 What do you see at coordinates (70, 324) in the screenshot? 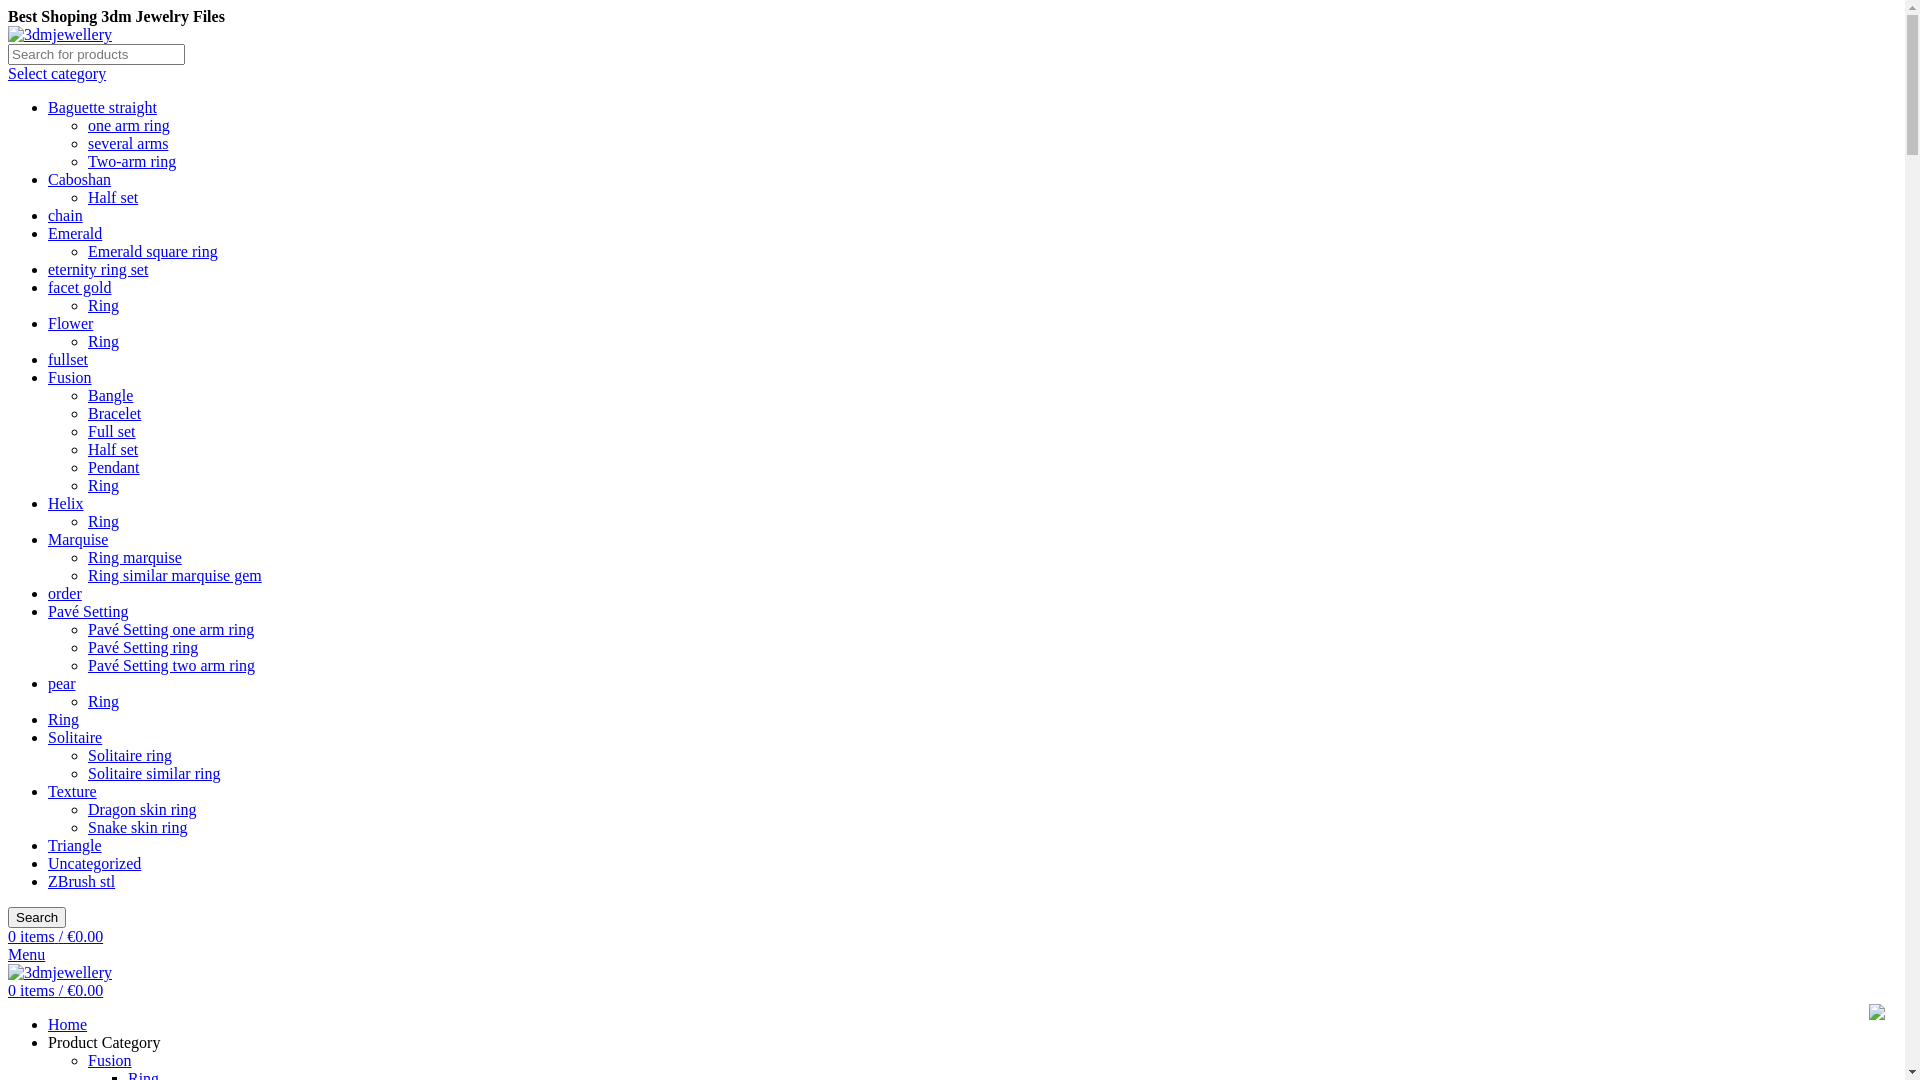
I see `Flower` at bounding box center [70, 324].